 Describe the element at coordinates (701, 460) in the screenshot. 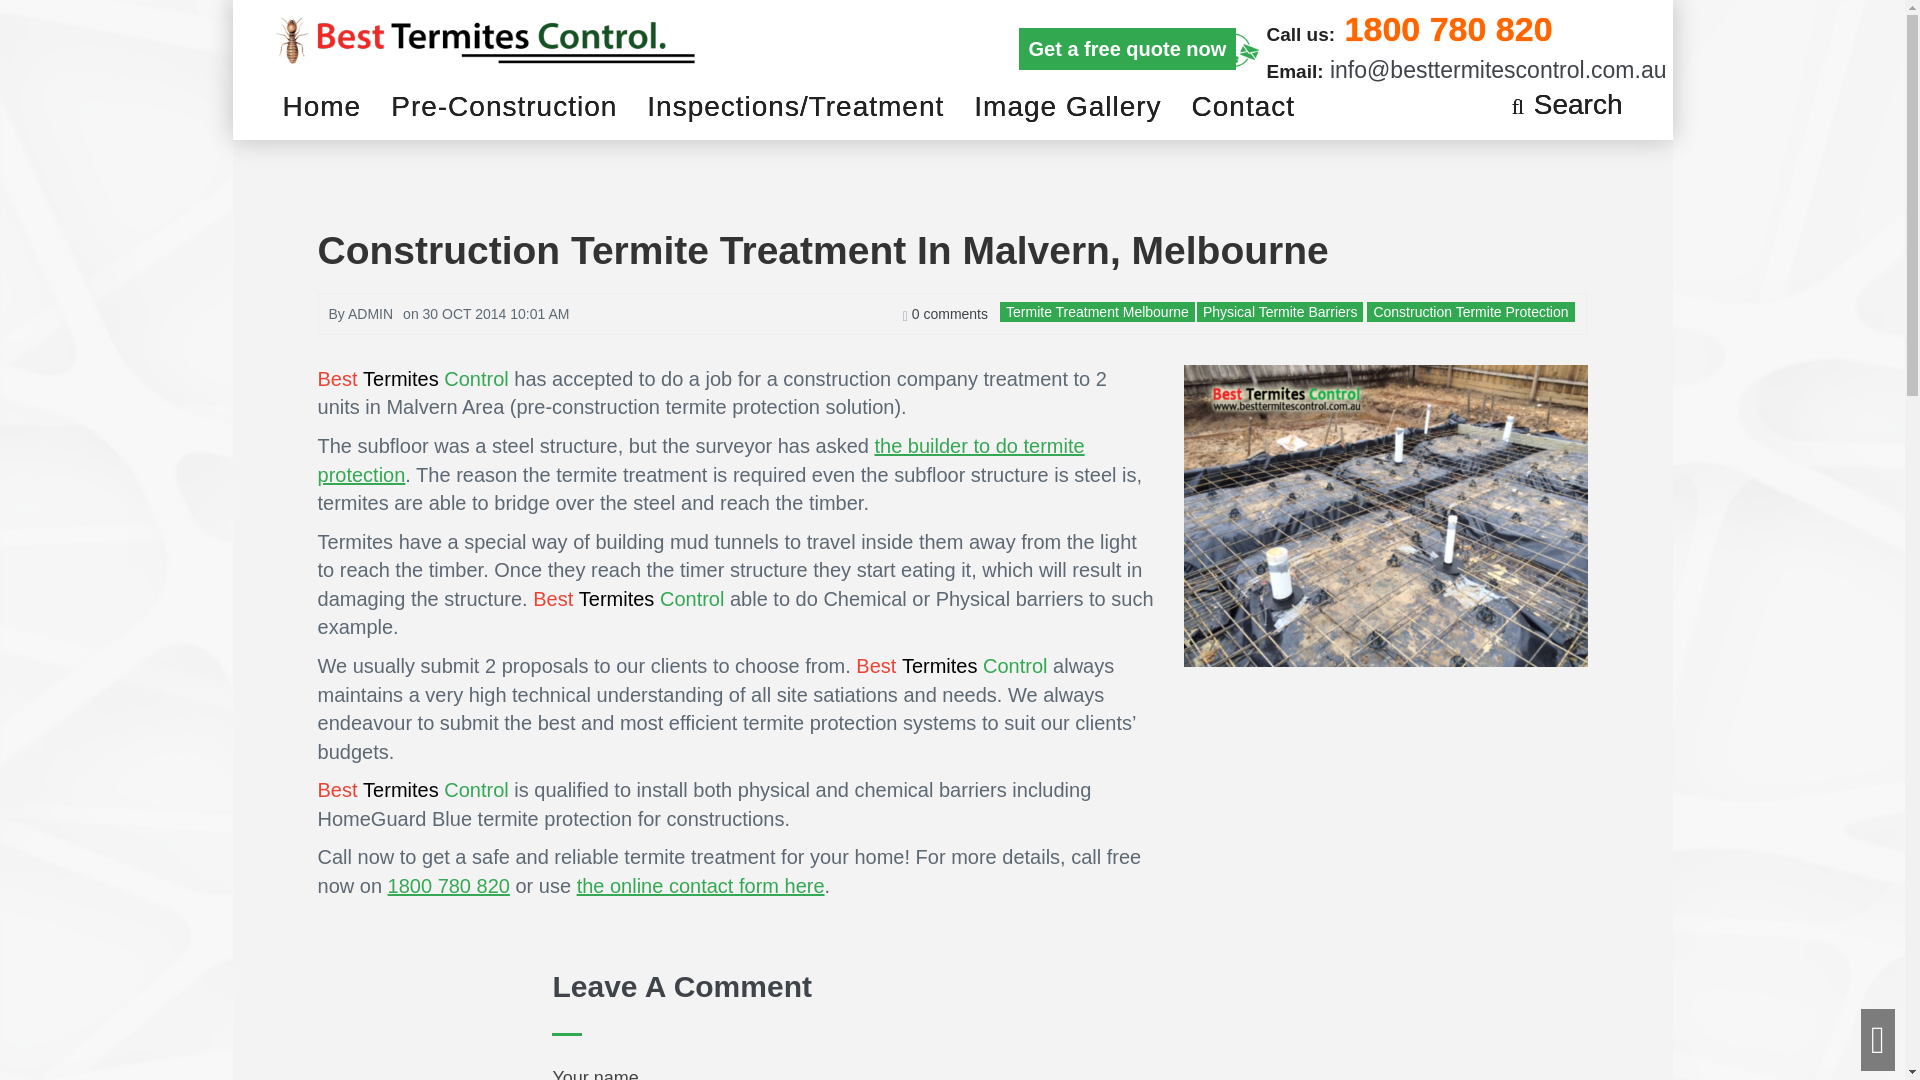

I see `Construction Termite Treatment for Builders` at that location.